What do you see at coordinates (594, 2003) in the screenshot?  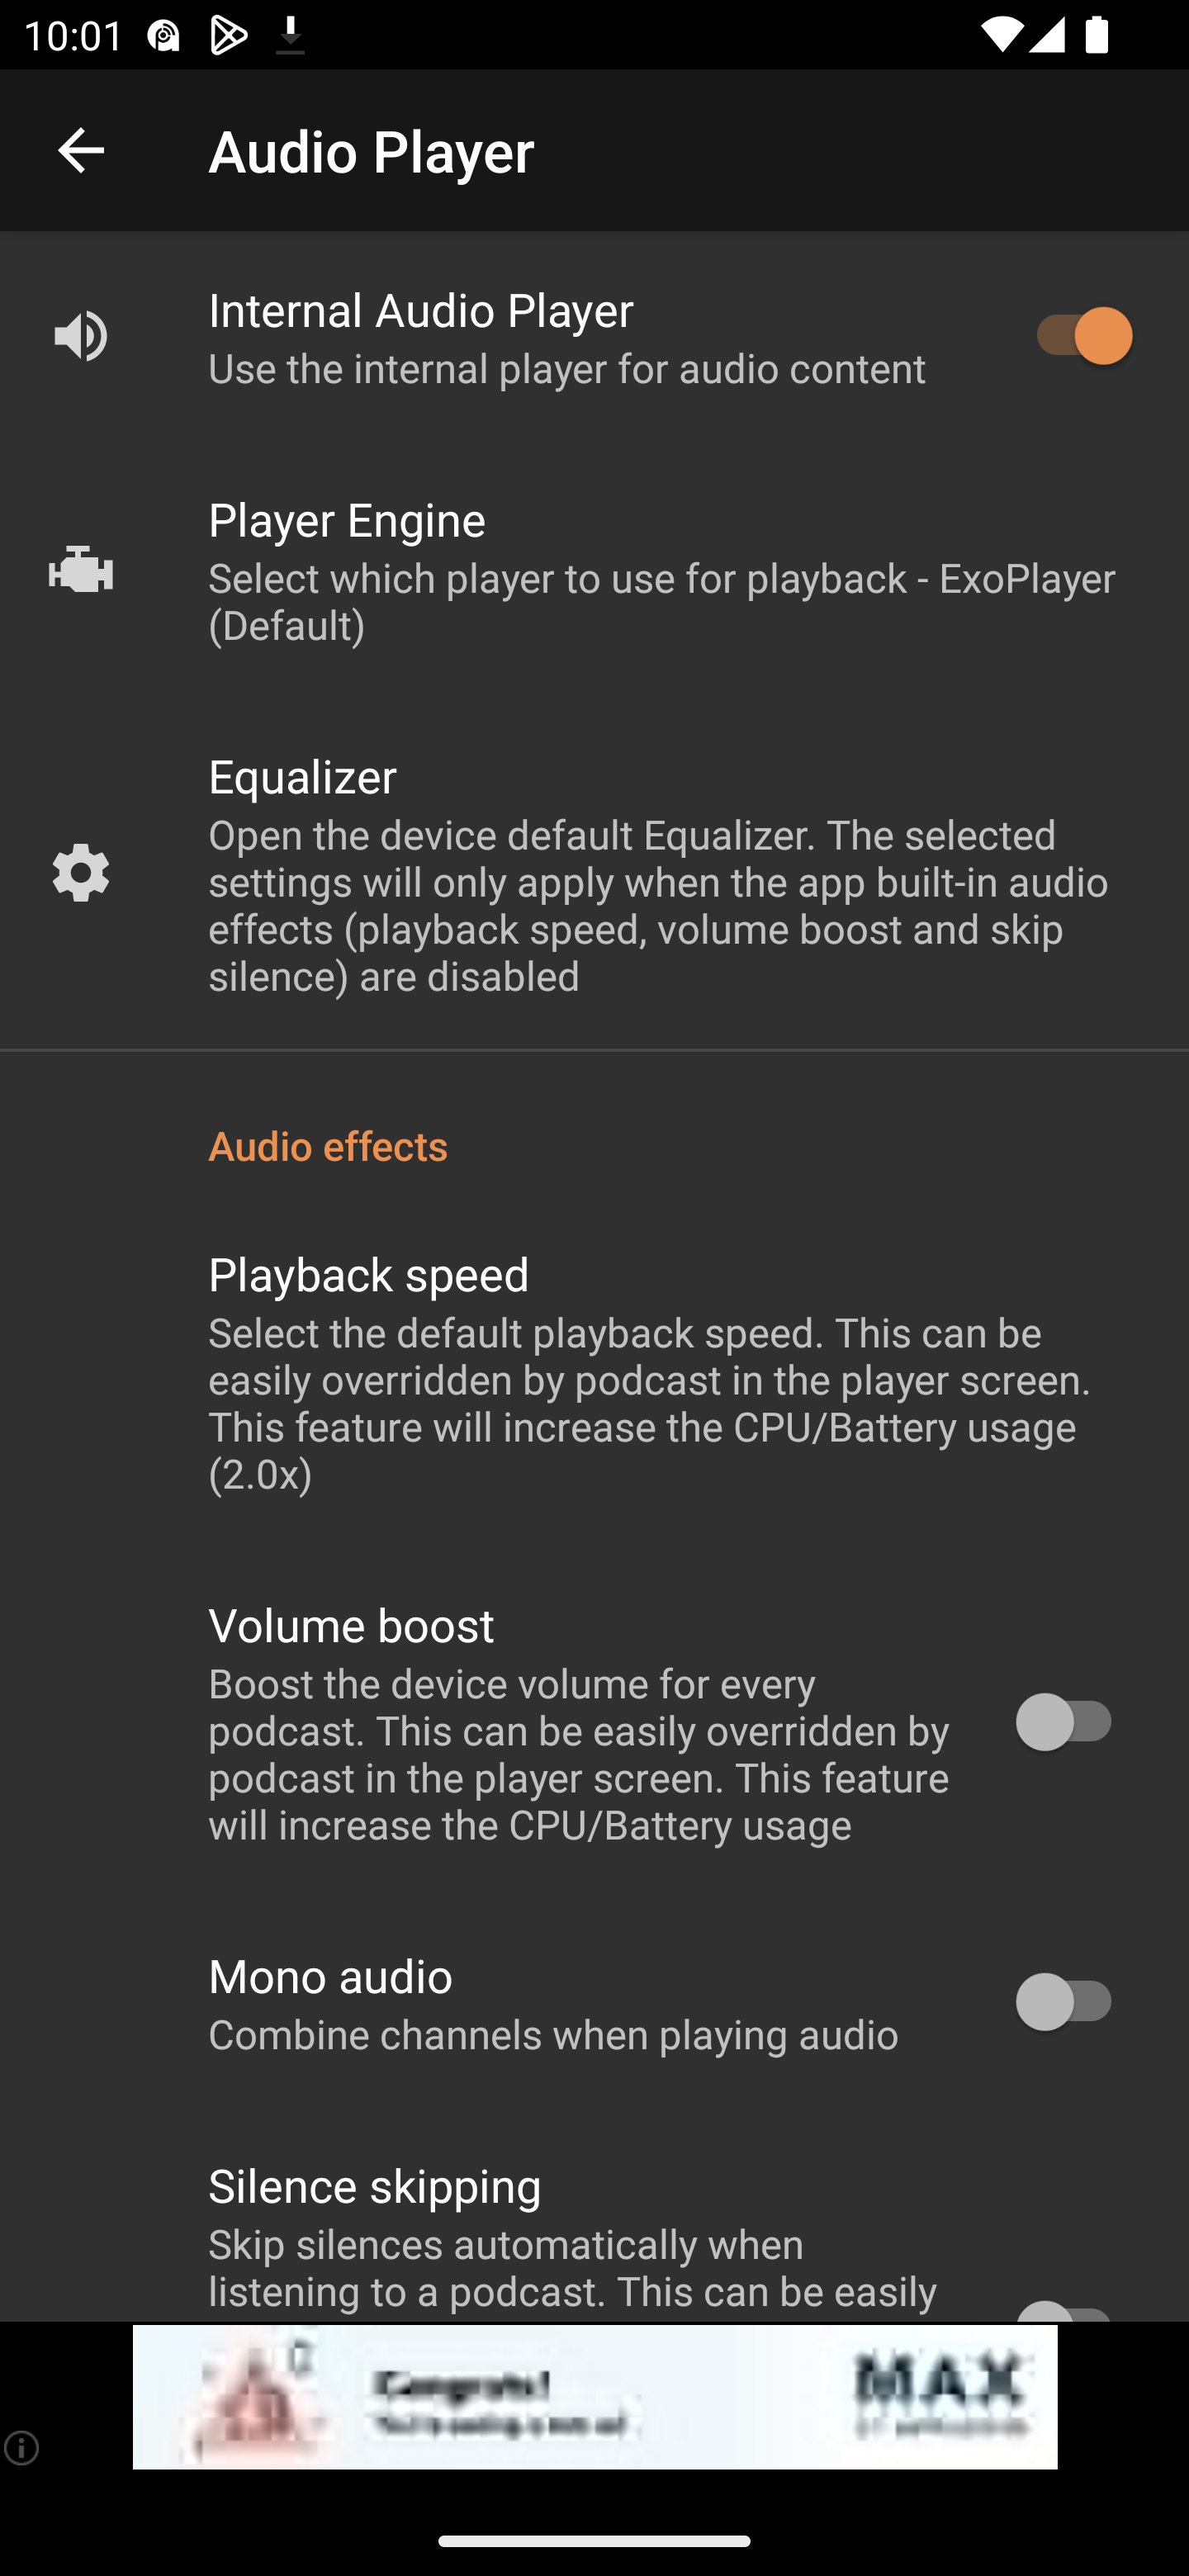 I see `Mono audio Combine channels when playing audio` at bounding box center [594, 2003].